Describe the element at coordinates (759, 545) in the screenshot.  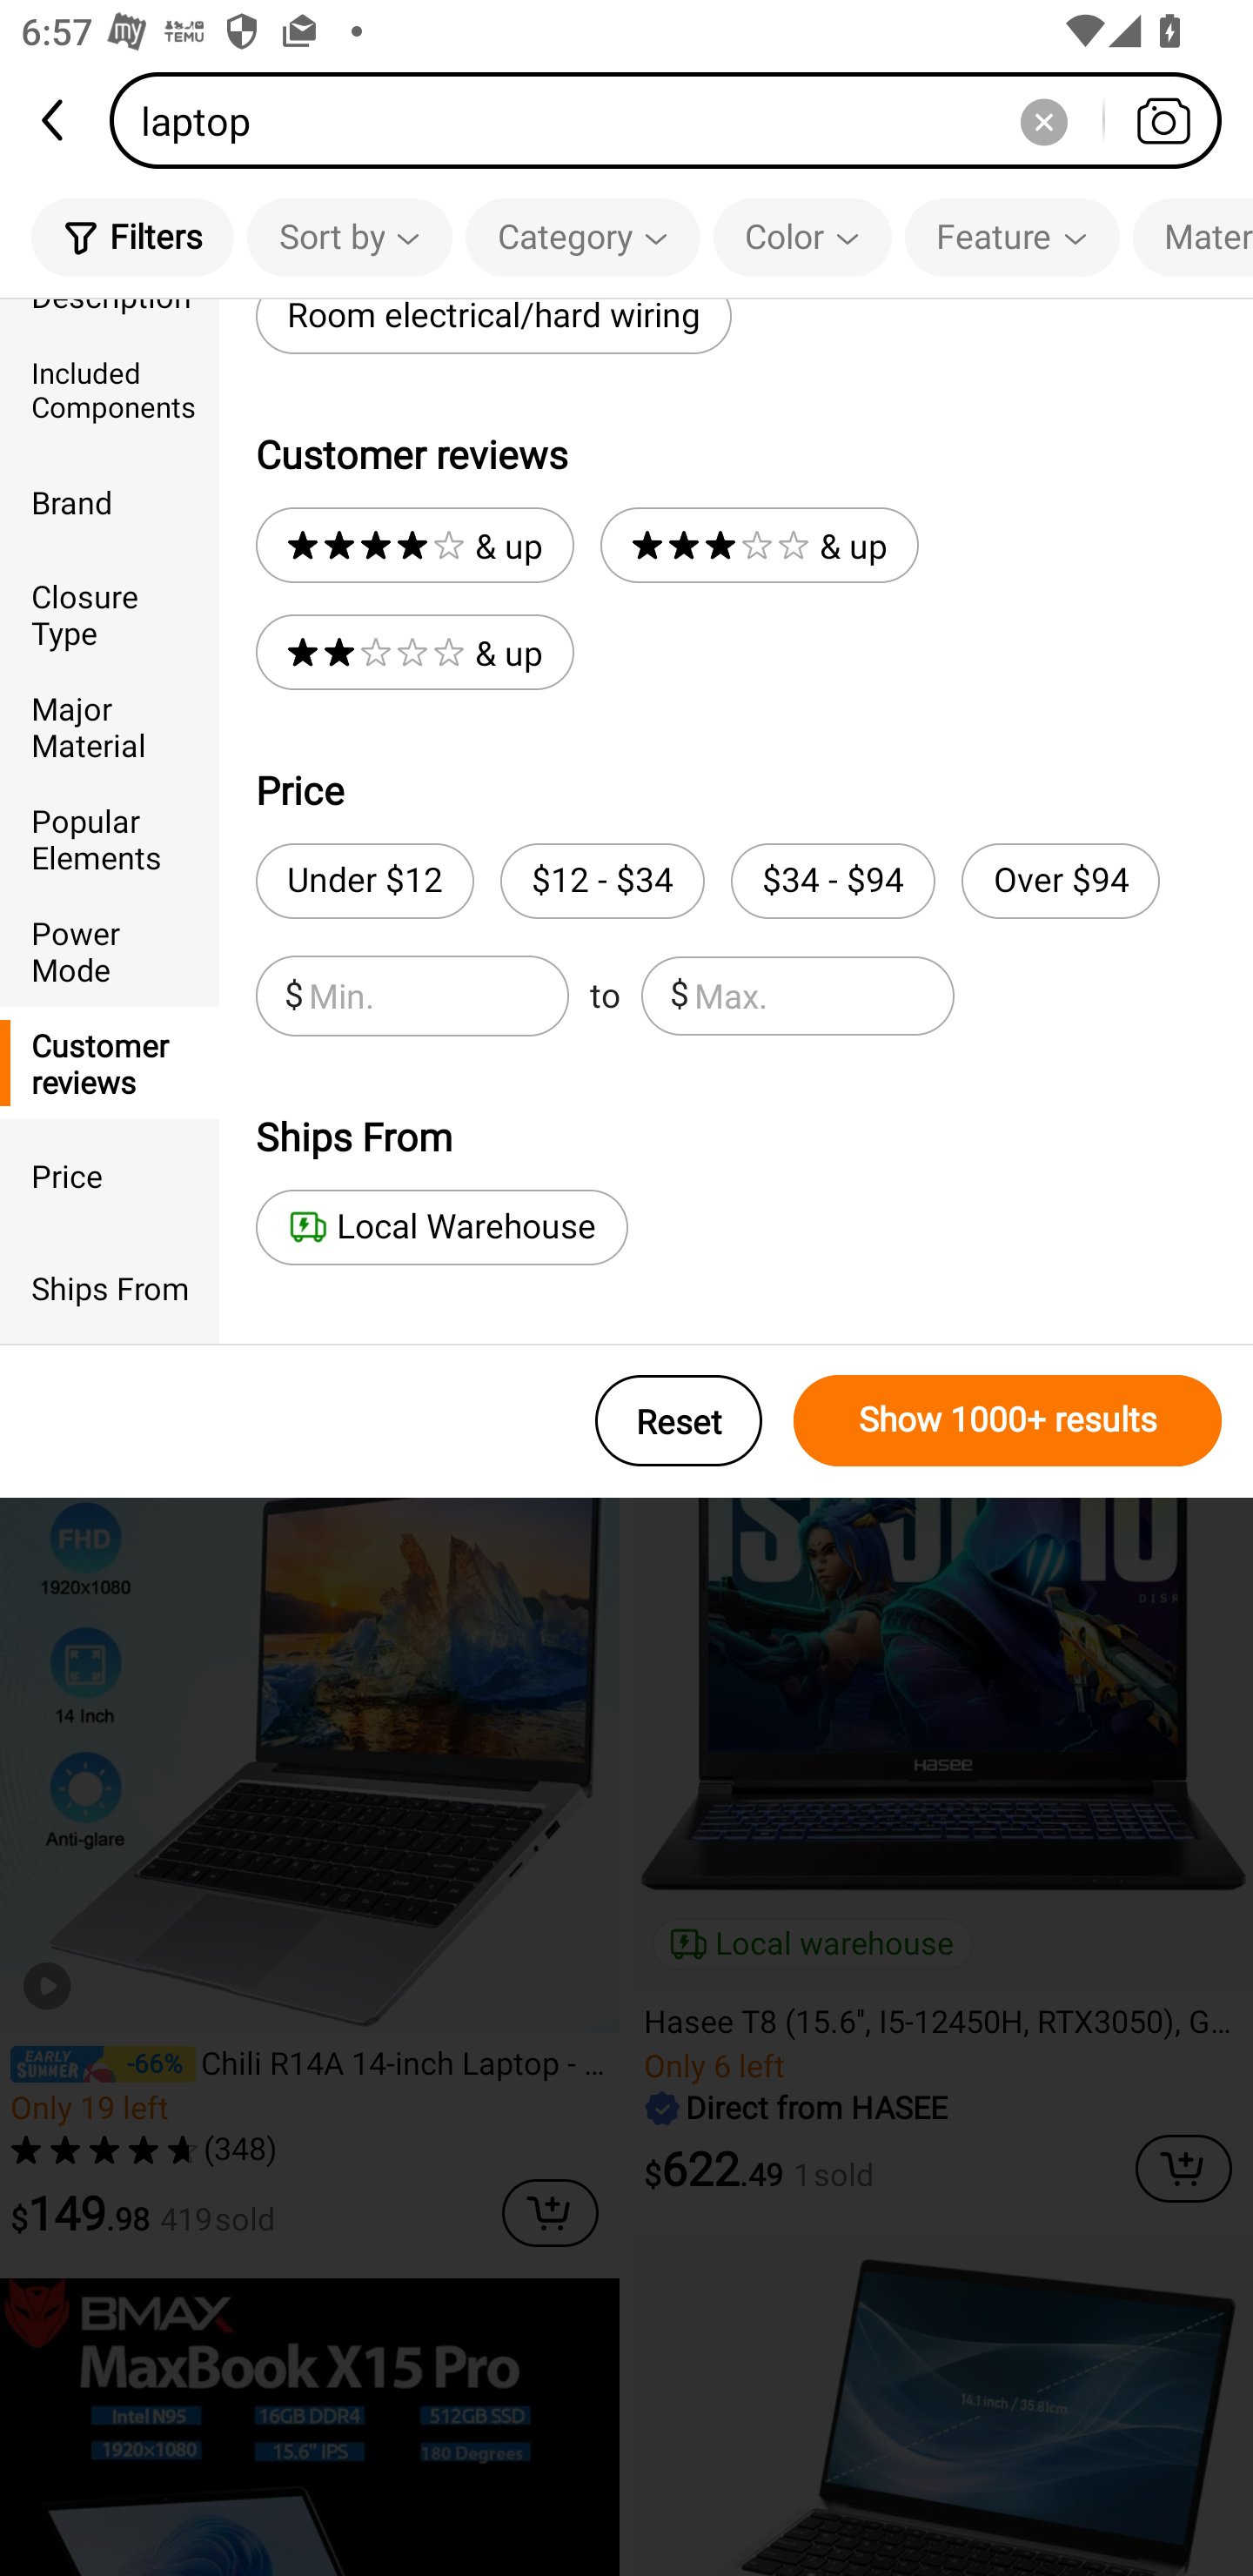
I see `& up` at that location.